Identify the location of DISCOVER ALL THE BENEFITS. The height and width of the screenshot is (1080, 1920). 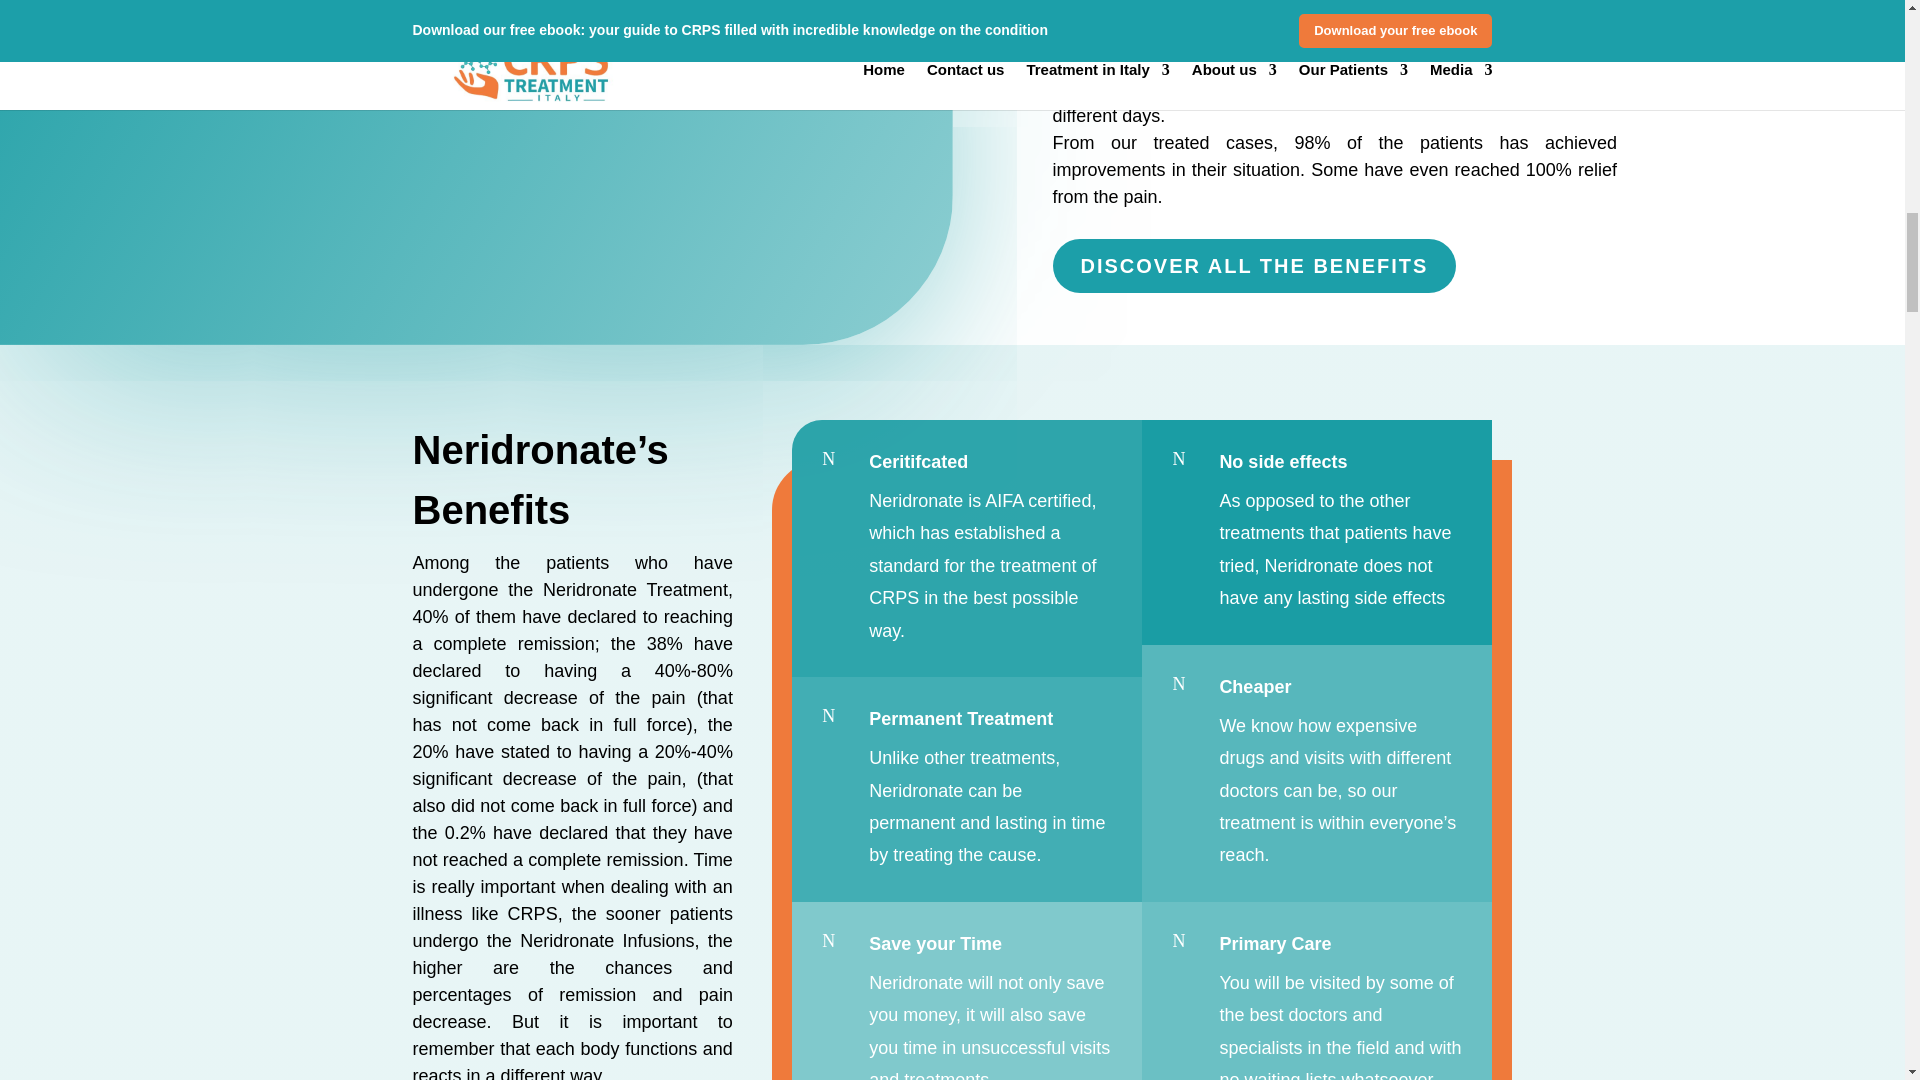
(1254, 265).